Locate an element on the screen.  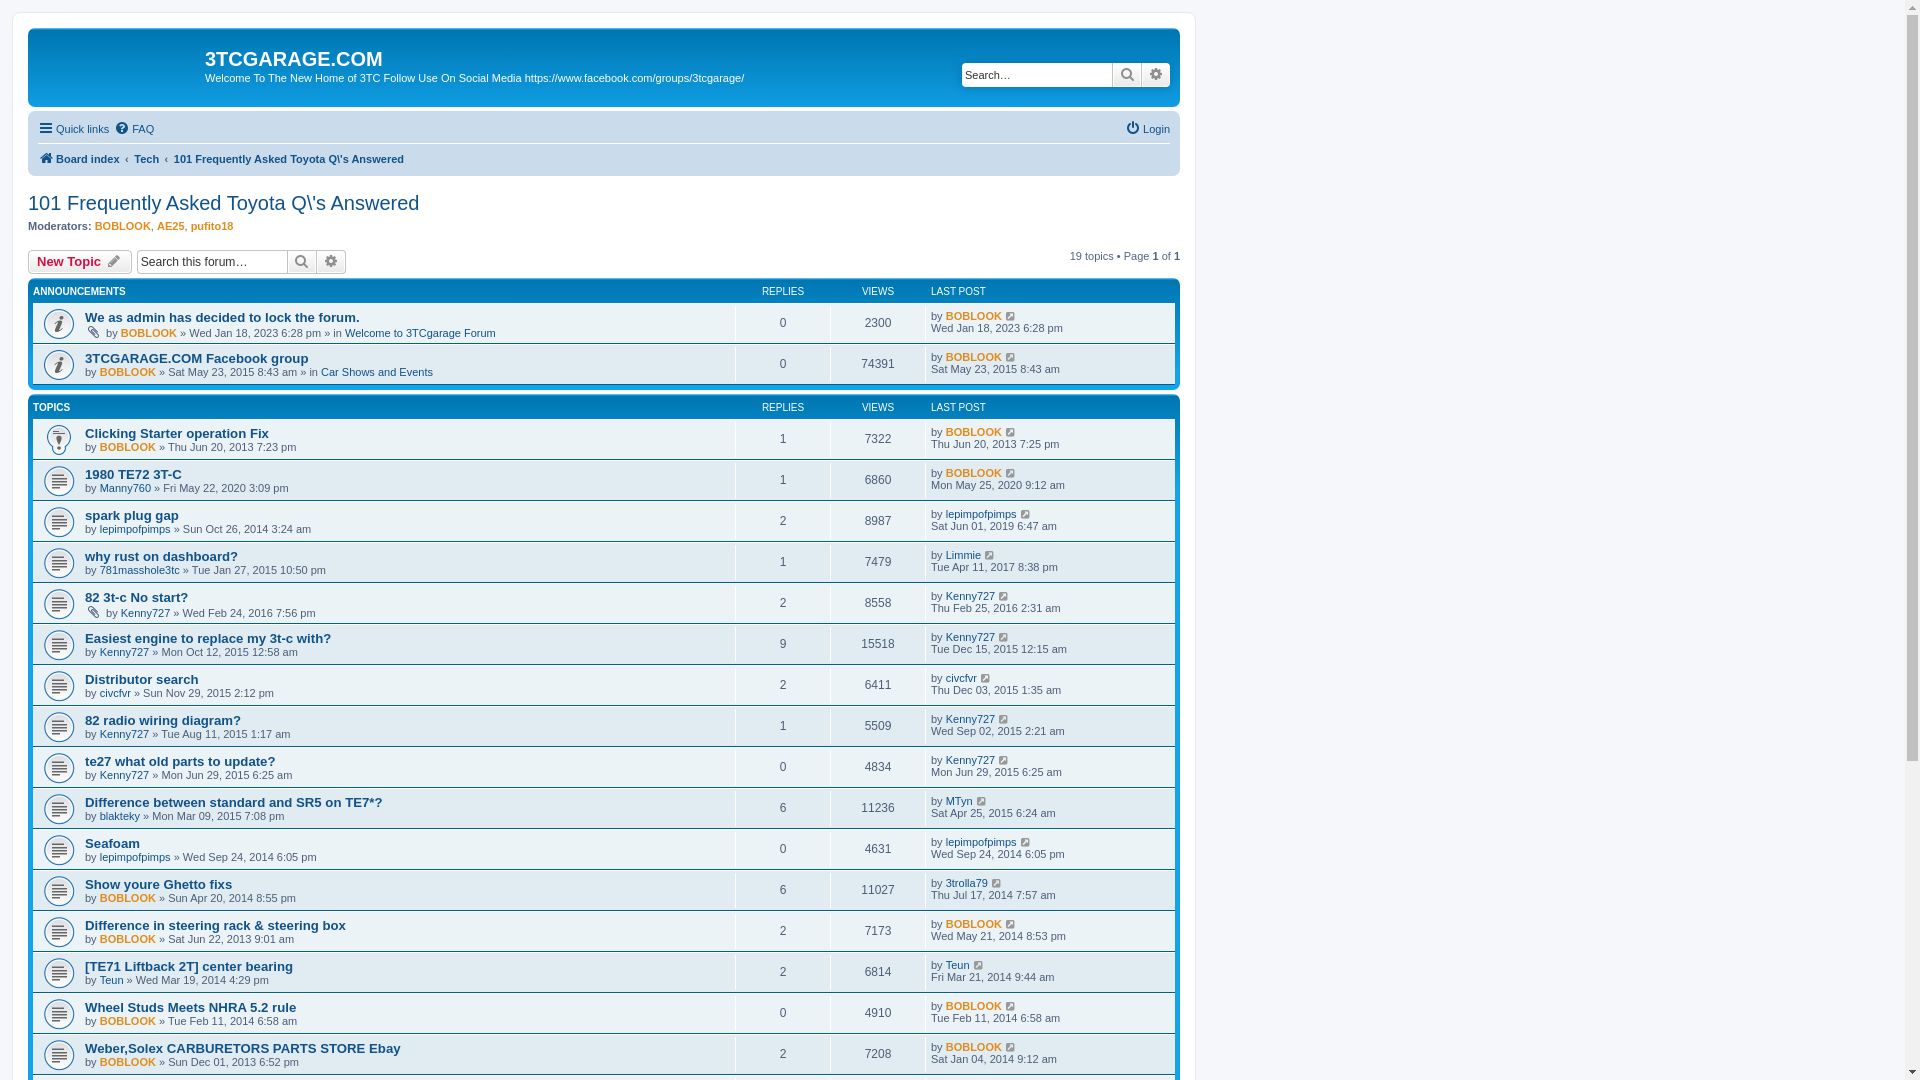
Easiest engine to replace my 3t-c with? is located at coordinates (208, 638).